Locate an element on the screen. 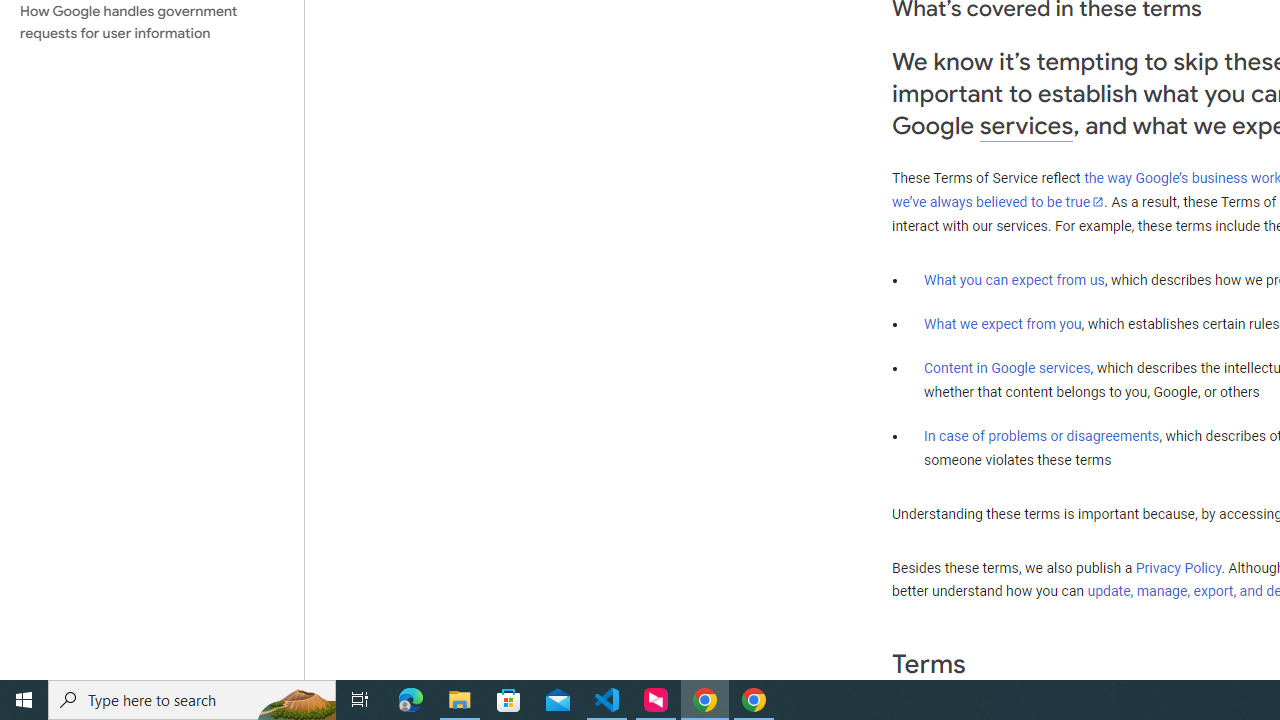 This screenshot has height=720, width=1280. What you can expect from us is located at coordinates (1014, 279).